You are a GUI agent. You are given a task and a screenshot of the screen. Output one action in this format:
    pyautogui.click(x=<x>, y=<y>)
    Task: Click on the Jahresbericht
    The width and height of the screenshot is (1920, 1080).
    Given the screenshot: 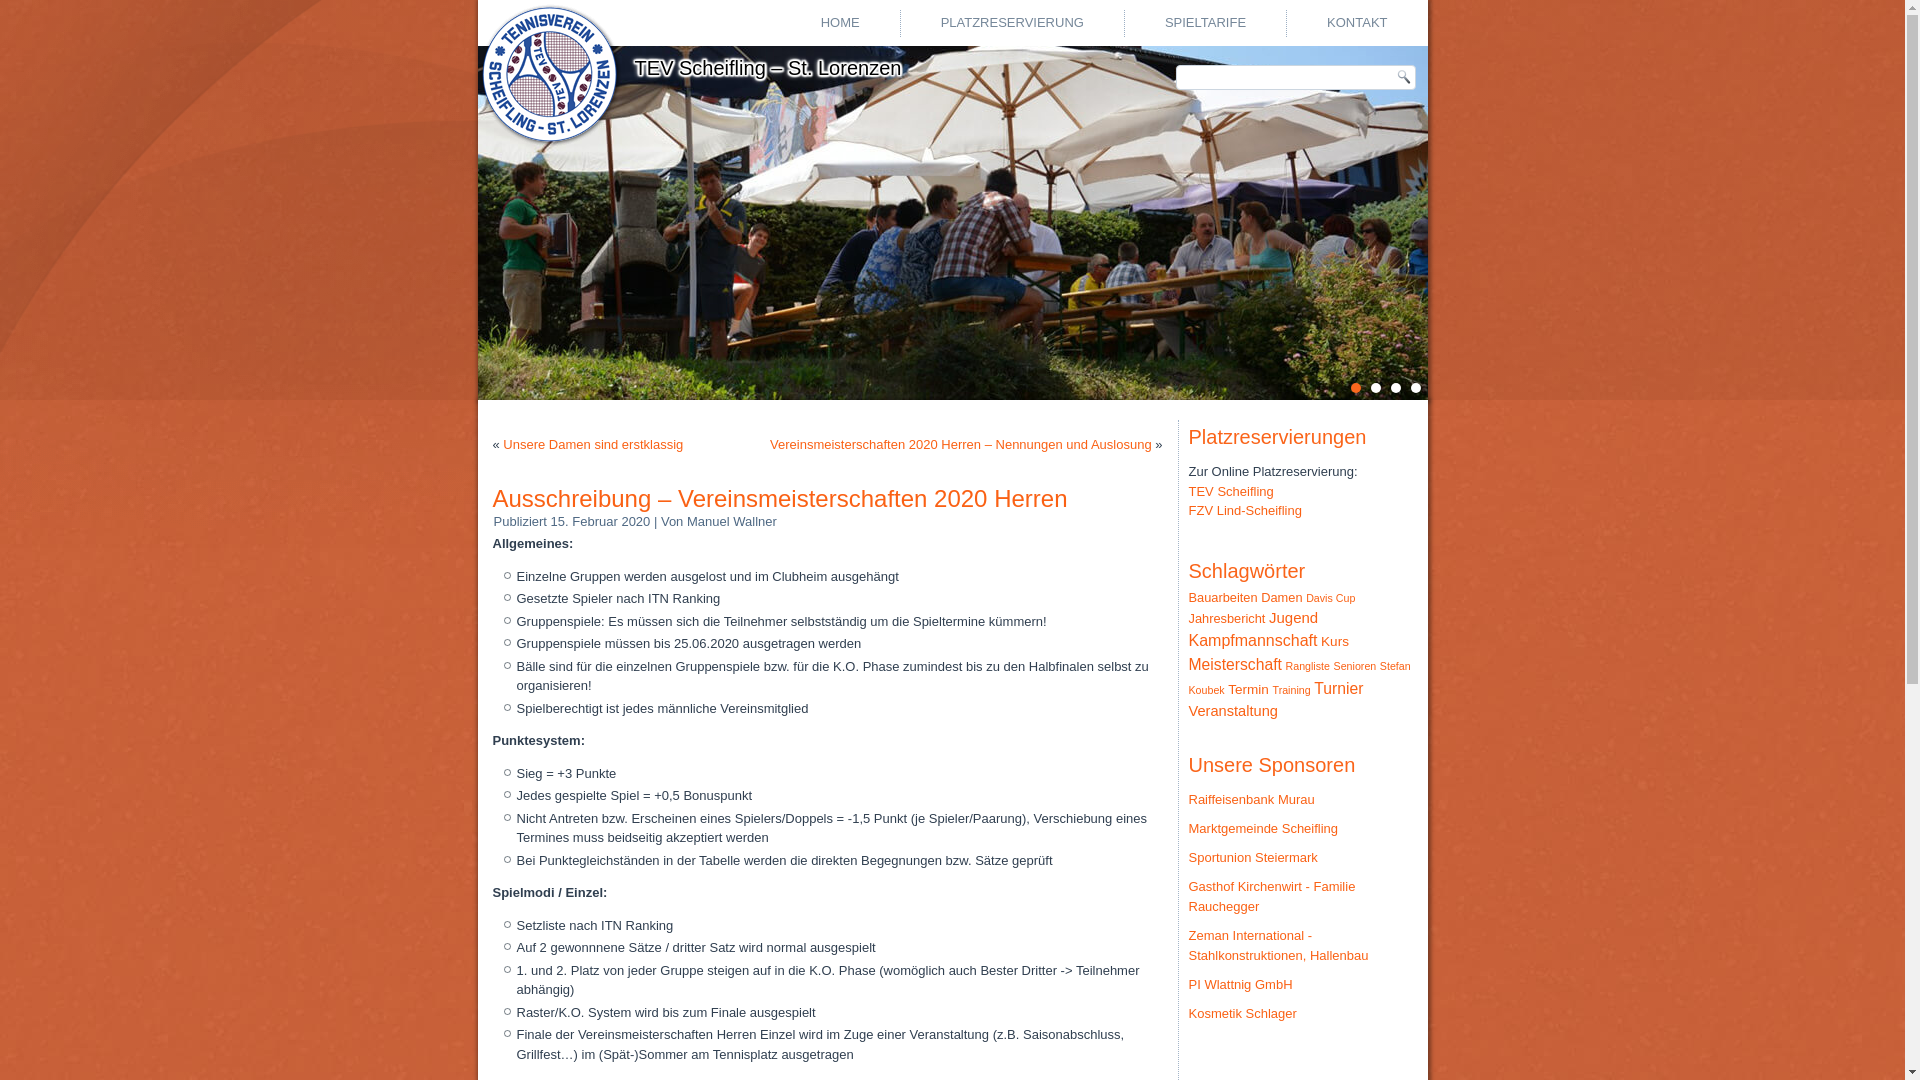 What is the action you would take?
    pyautogui.click(x=1226, y=618)
    